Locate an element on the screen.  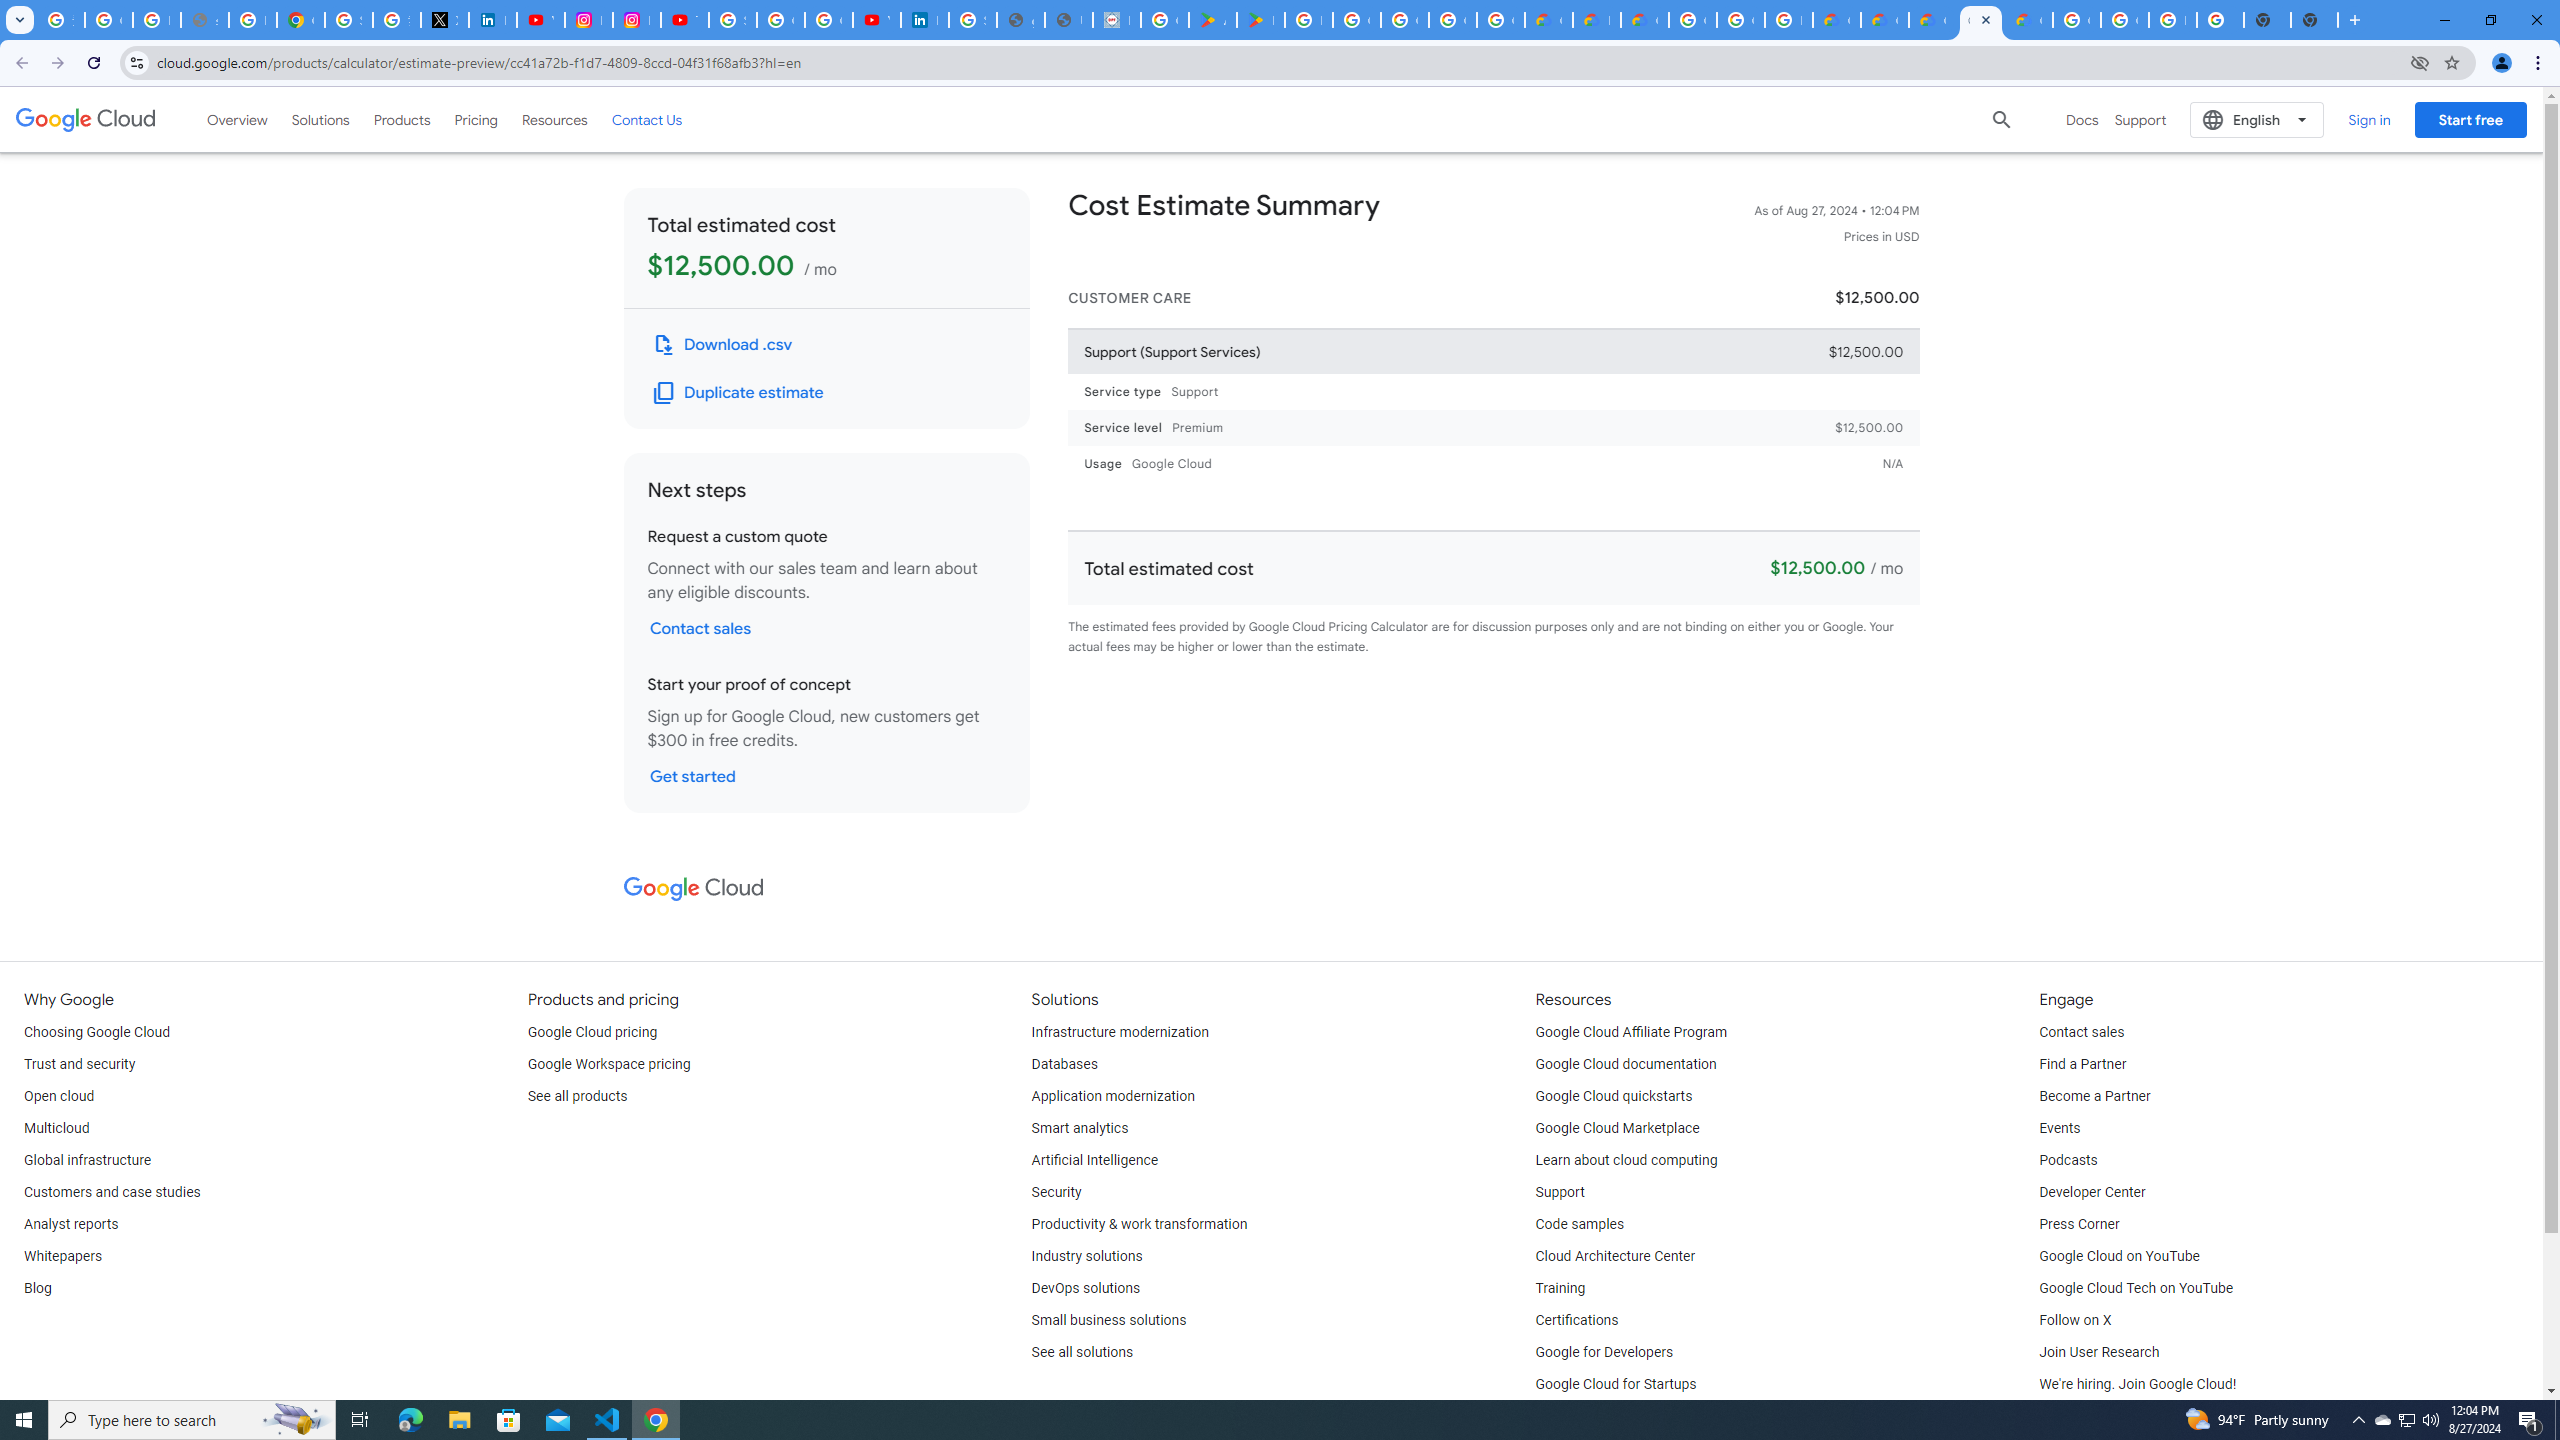
Infrastructure modernization is located at coordinates (1120, 1032).